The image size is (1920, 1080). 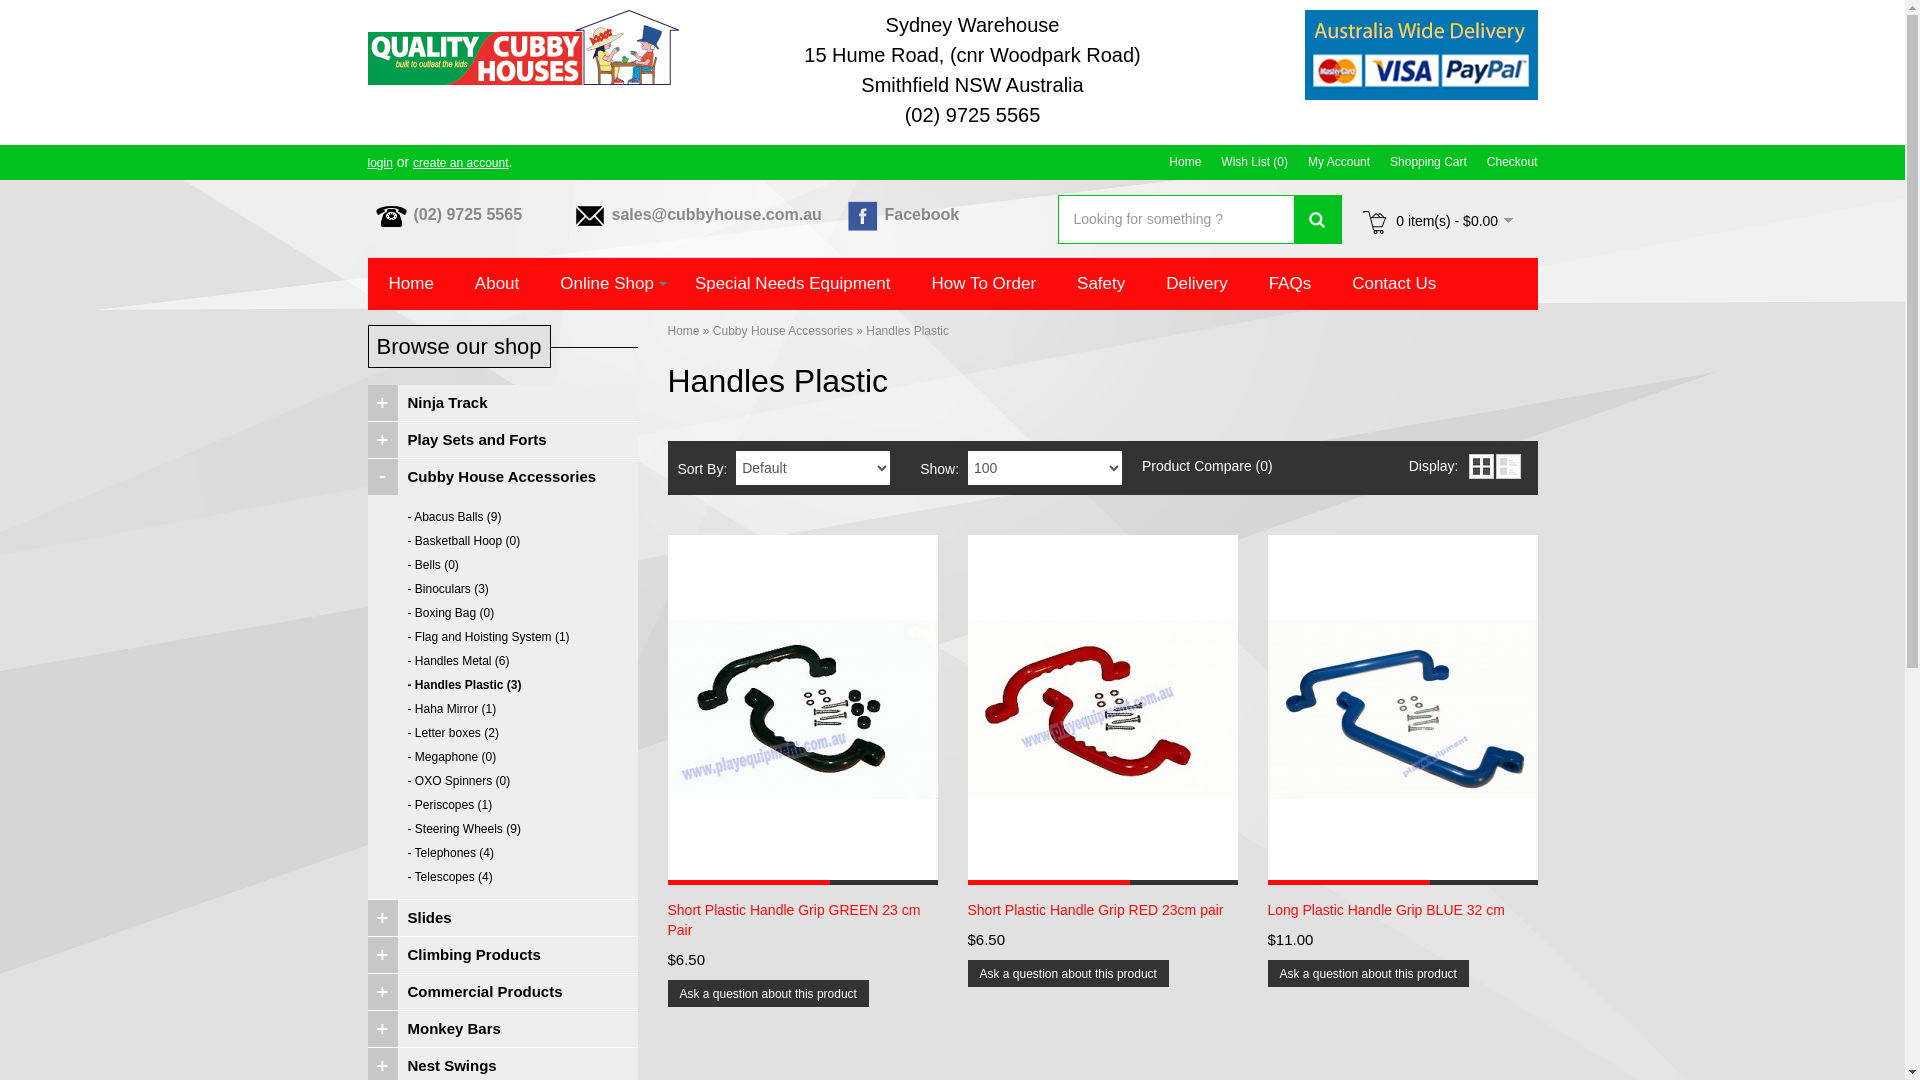 I want to click on Special Needs Equipment, so click(x=794, y=284).